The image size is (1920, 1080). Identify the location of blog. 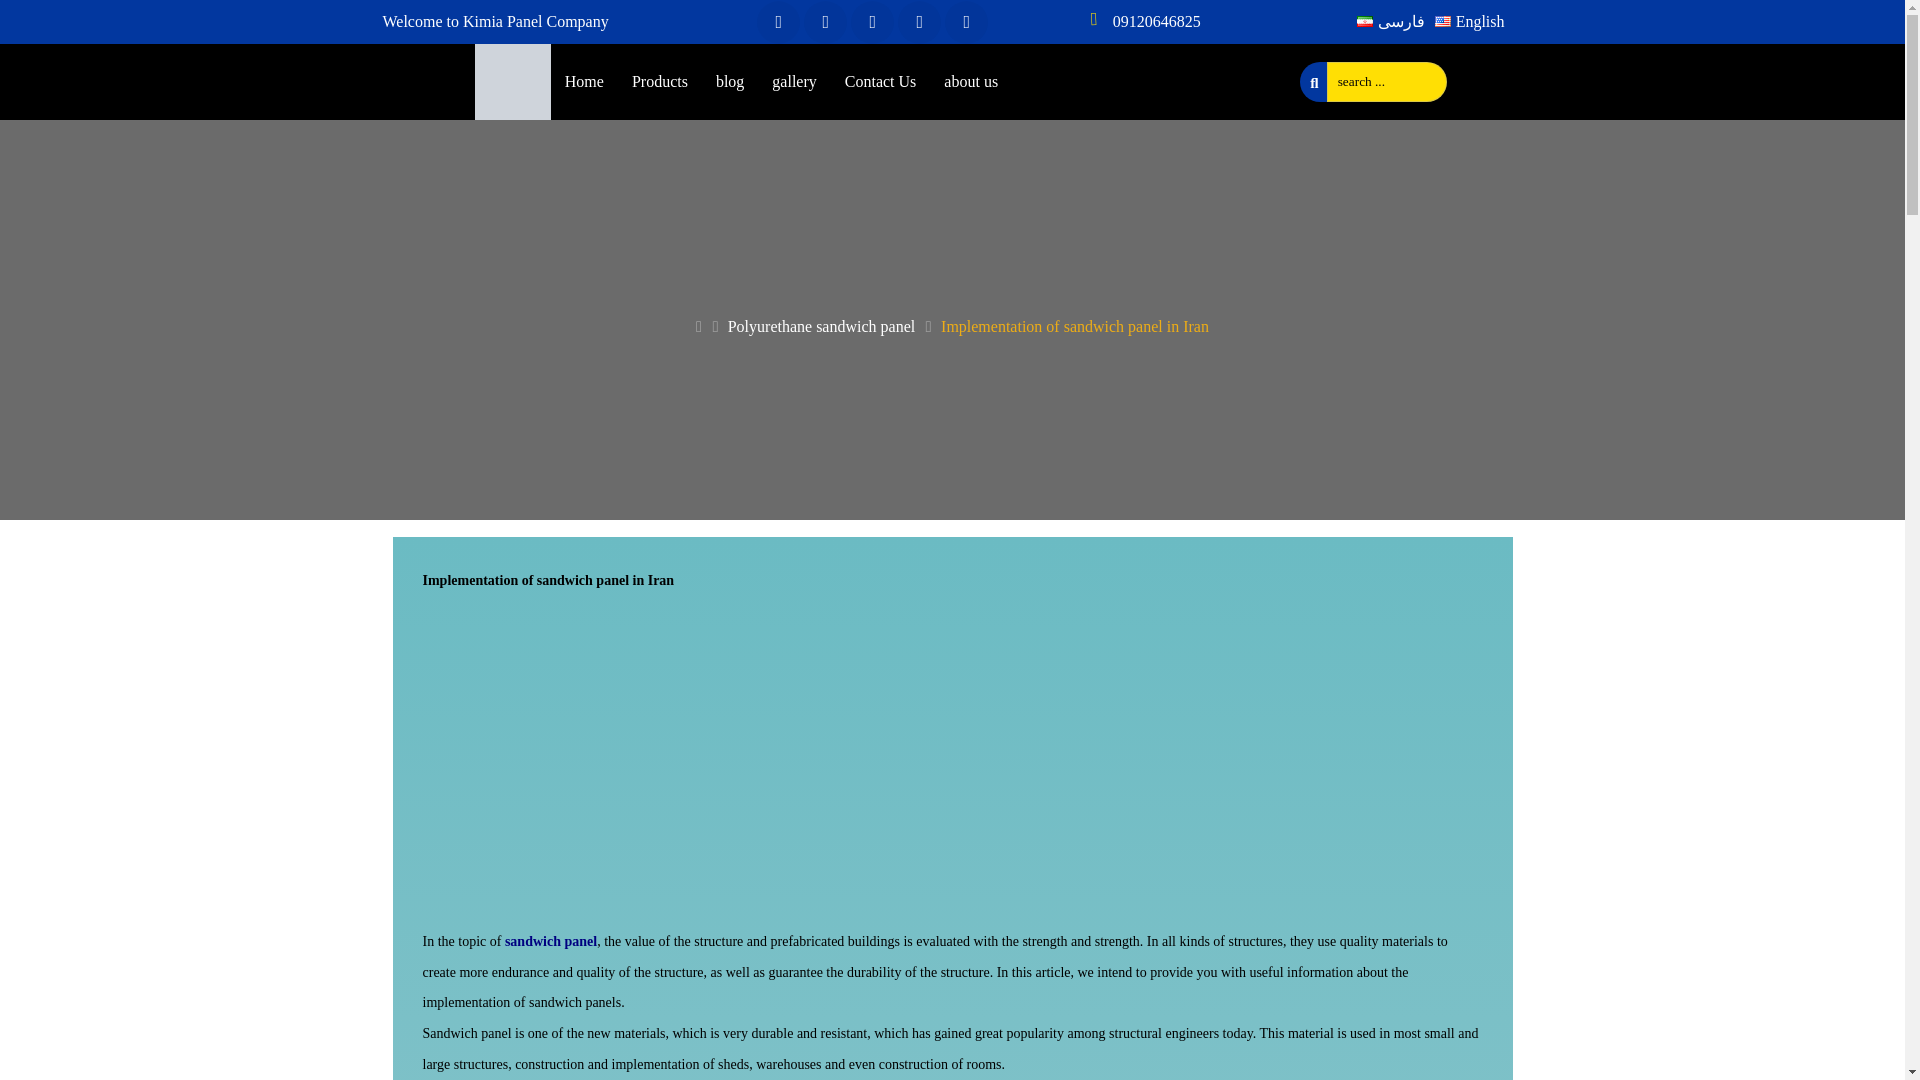
(730, 81).